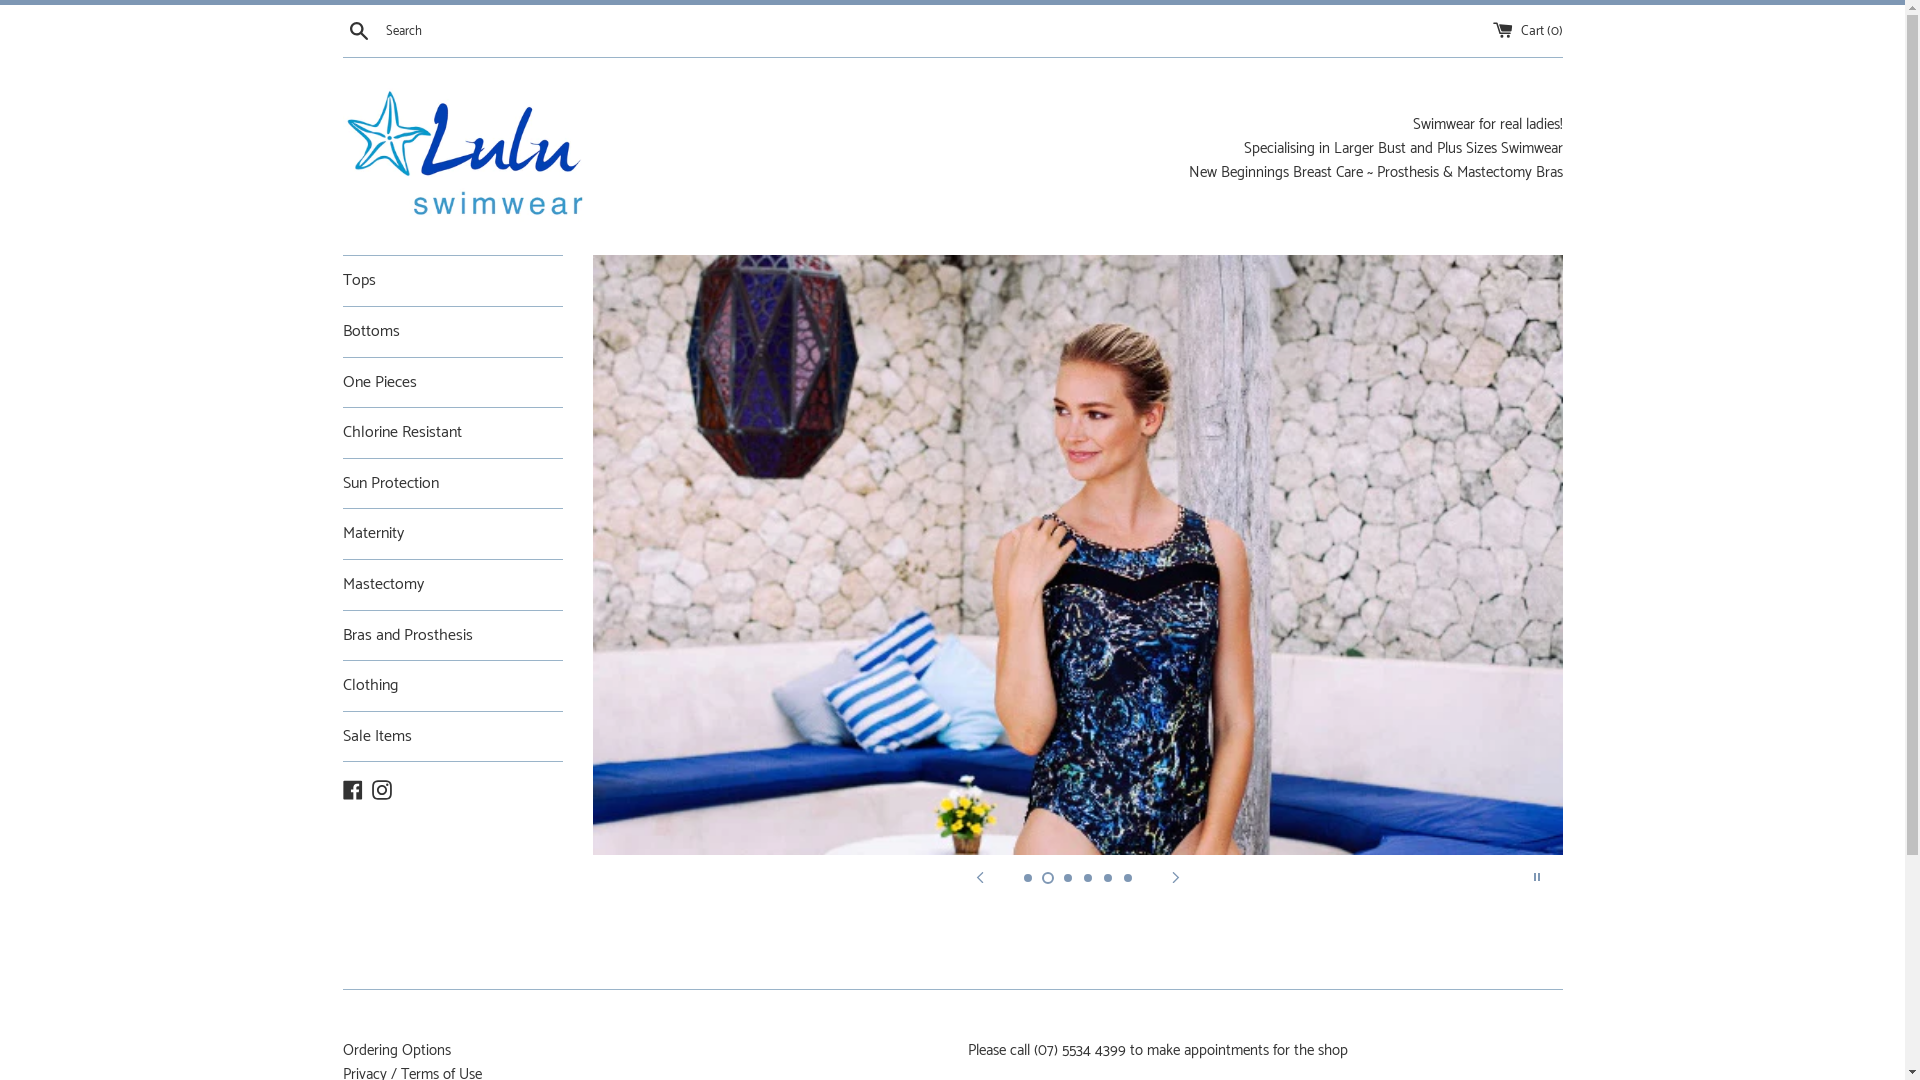 The image size is (1920, 1080). What do you see at coordinates (1068, 878) in the screenshot?
I see `3` at bounding box center [1068, 878].